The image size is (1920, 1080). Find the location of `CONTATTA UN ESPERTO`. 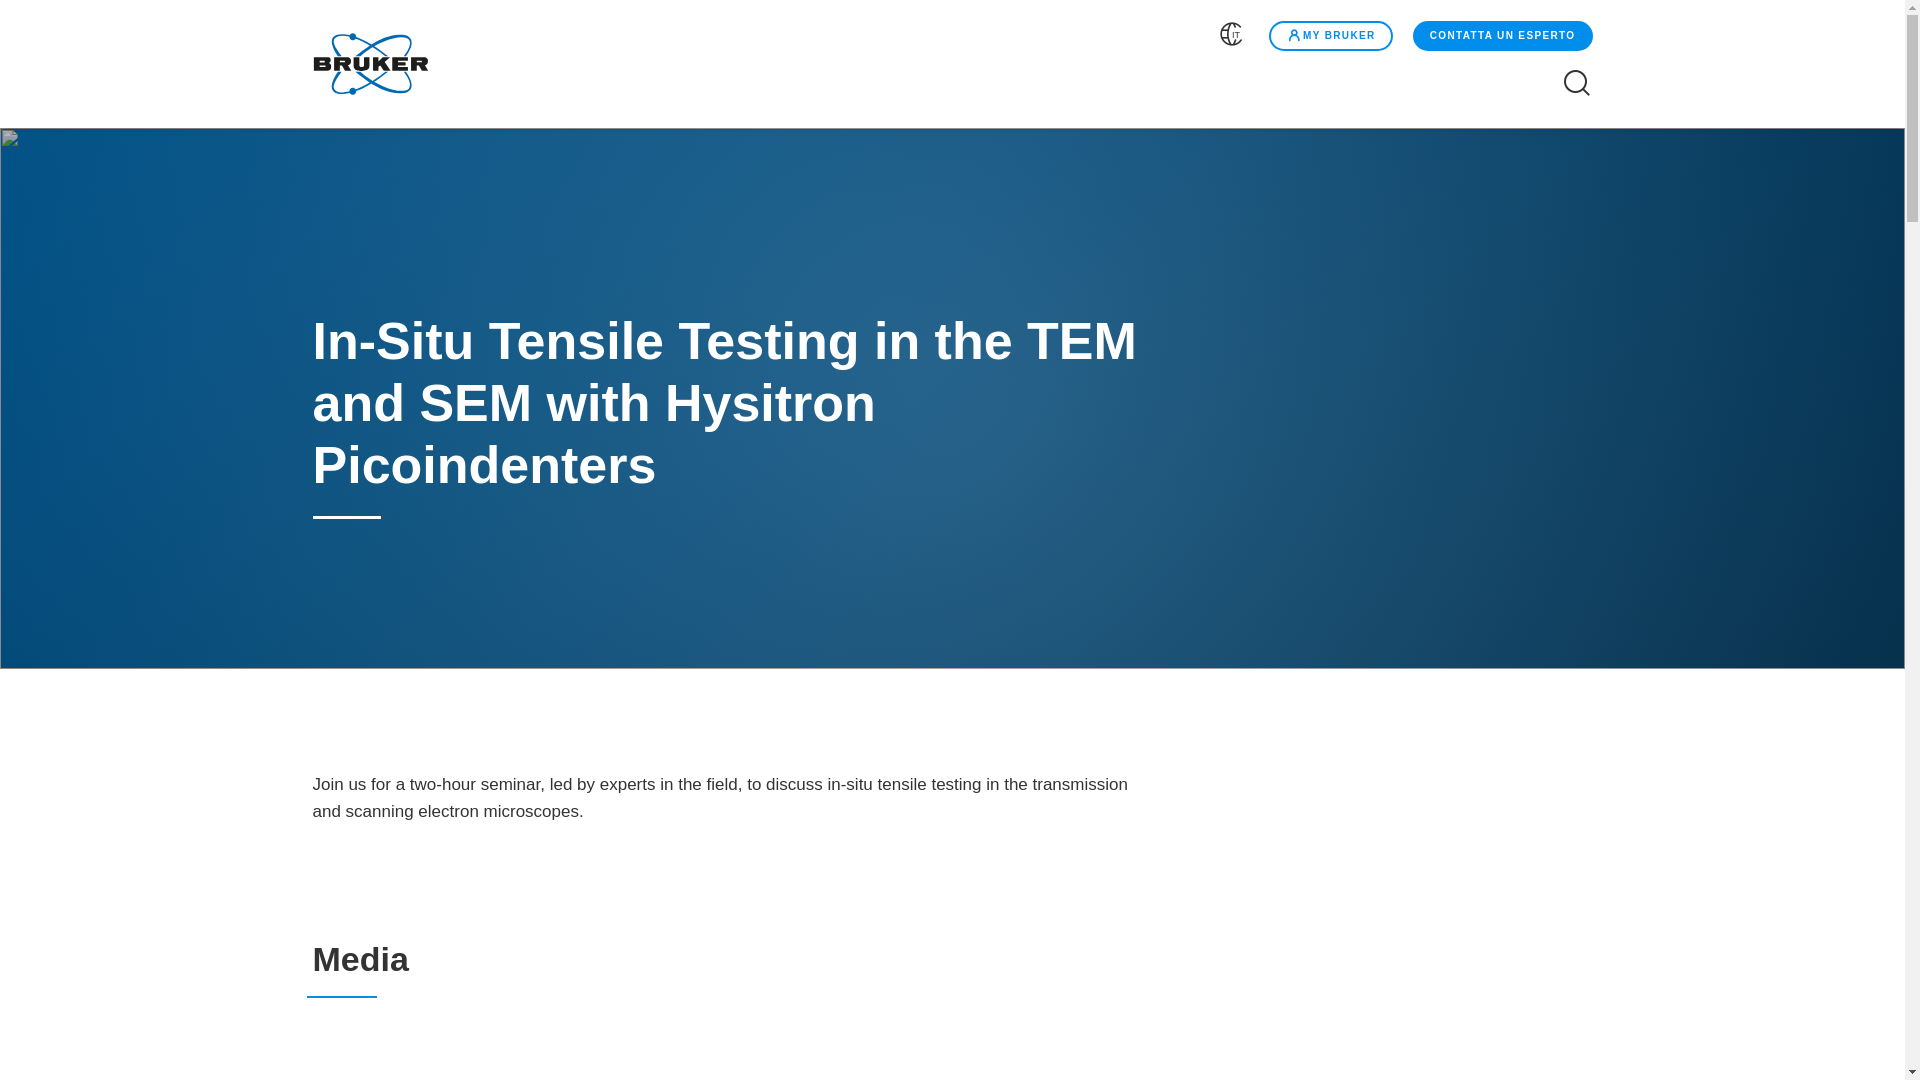

CONTATTA UN ESPERTO is located at coordinates (1503, 35).